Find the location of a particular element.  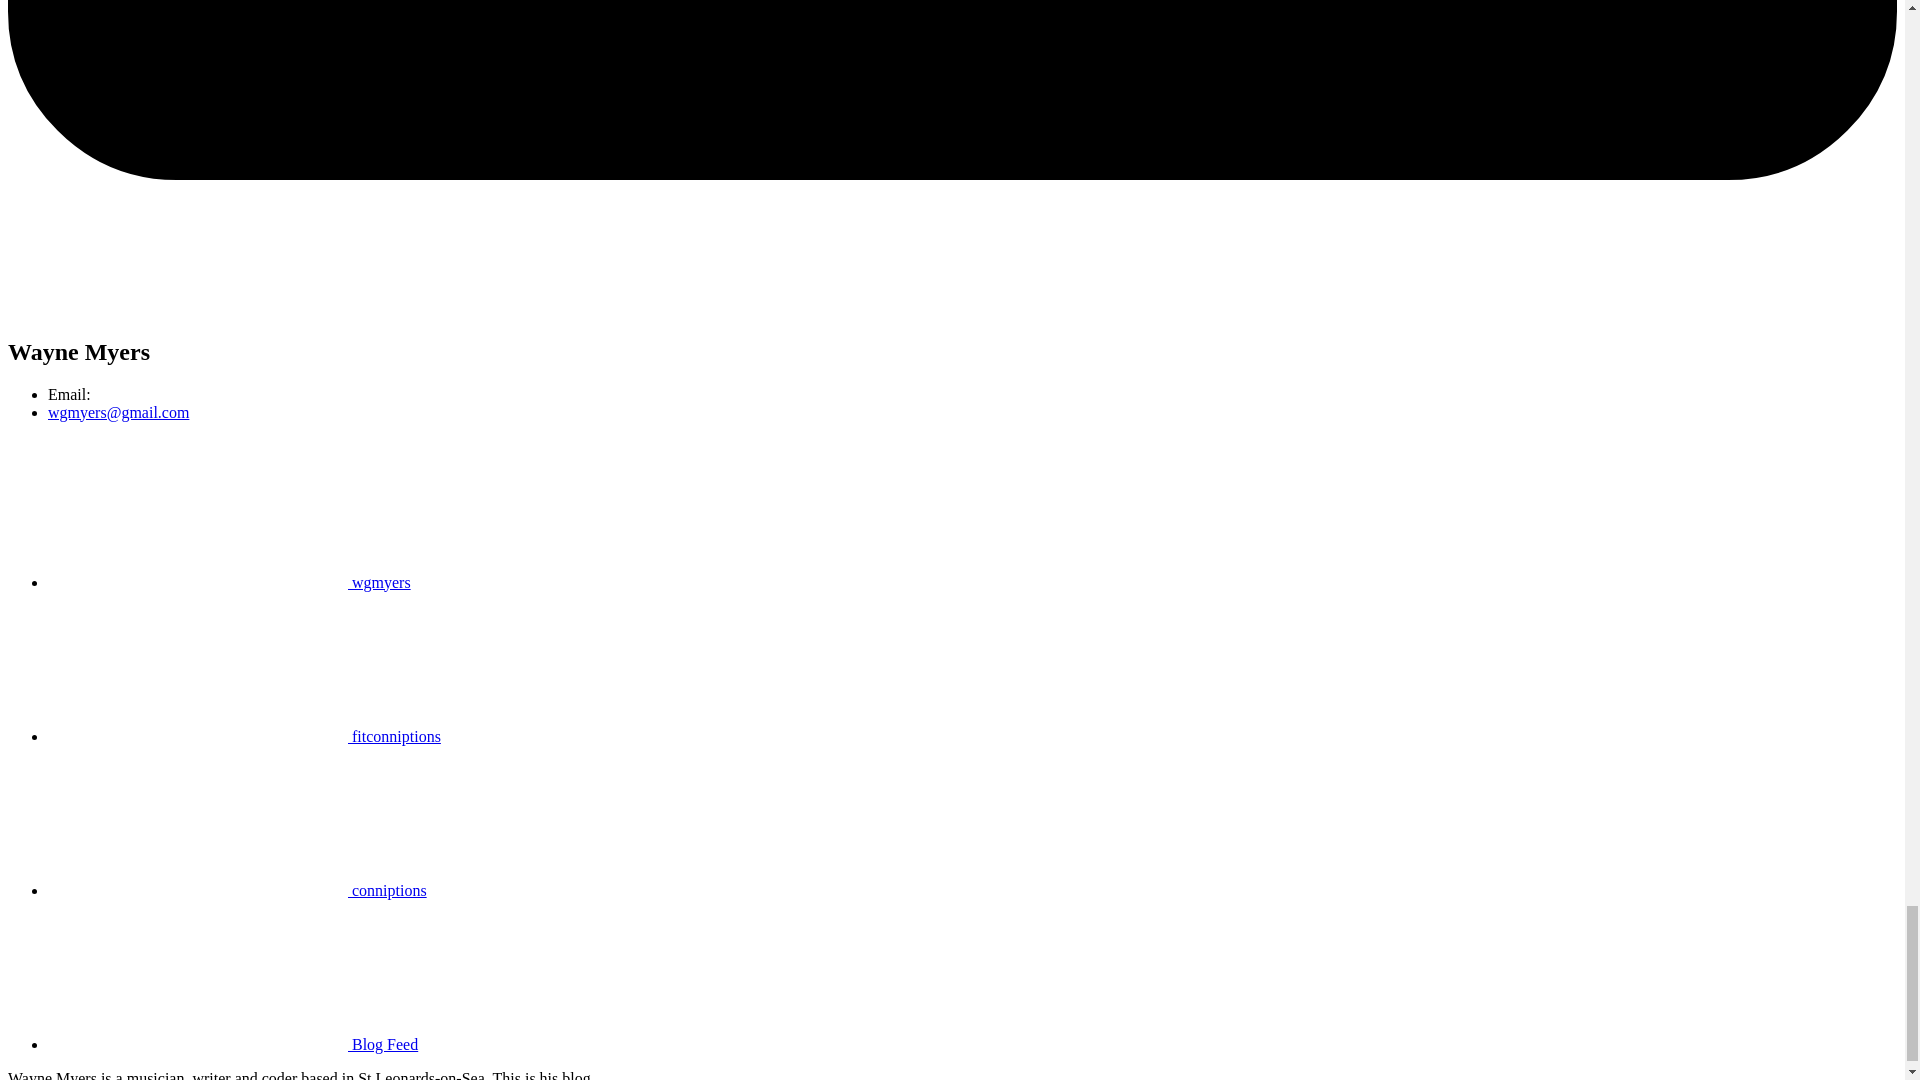

Blog Feed is located at coordinates (233, 1044).